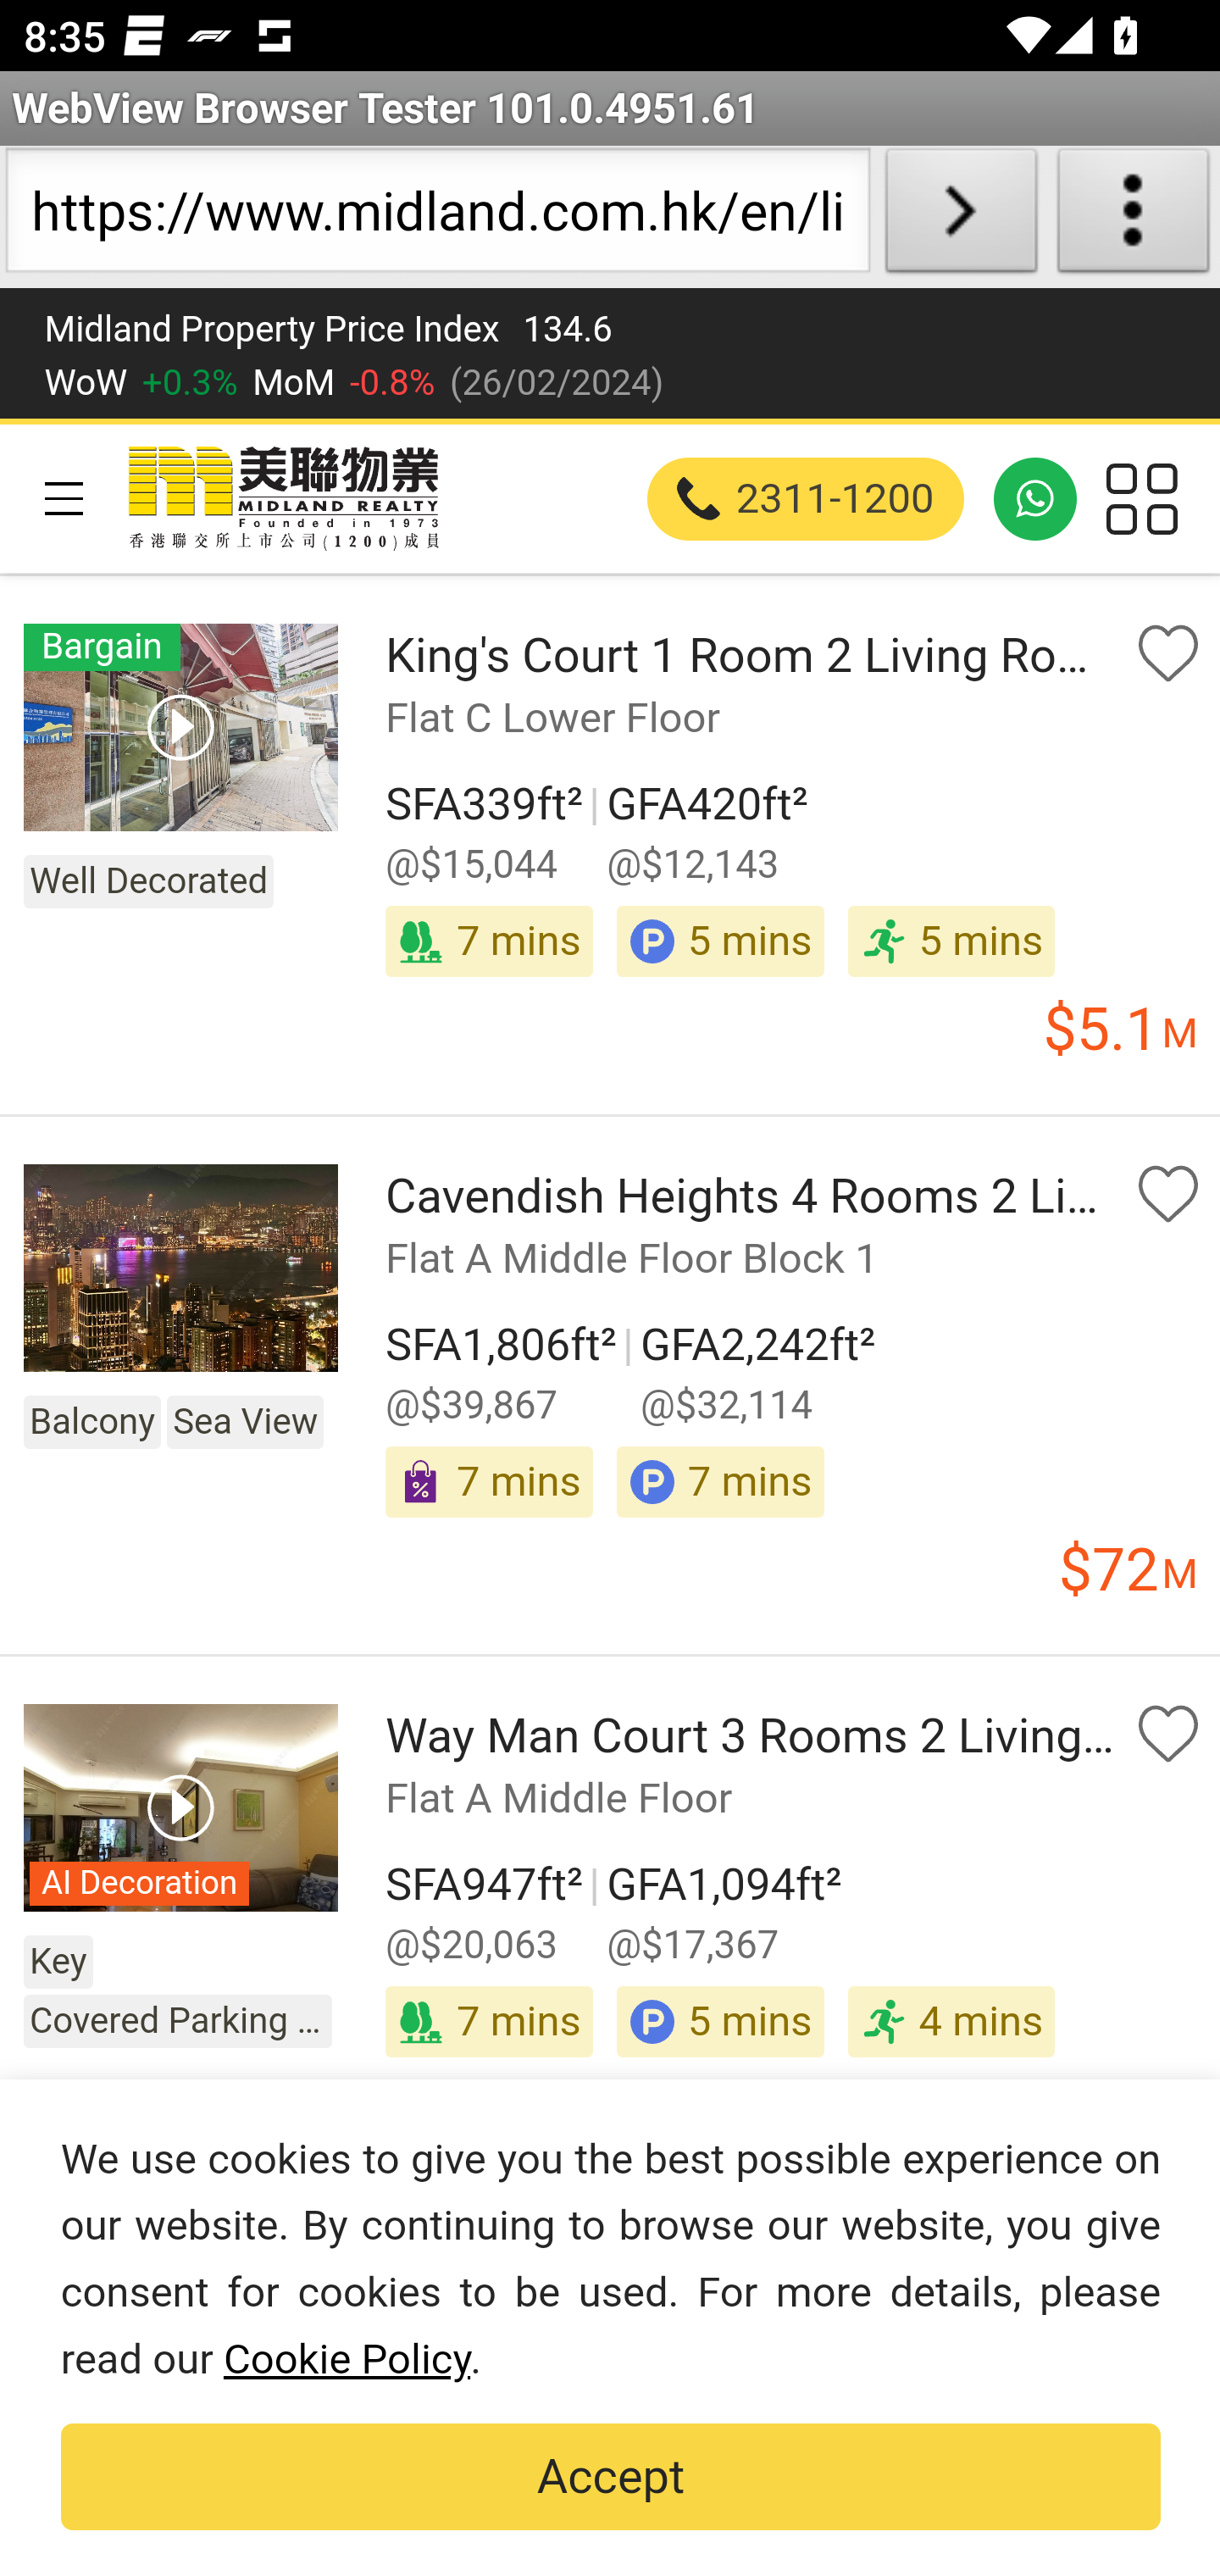 The width and height of the screenshot is (1220, 2576). What do you see at coordinates (961, 217) in the screenshot?
I see `Load URL` at bounding box center [961, 217].